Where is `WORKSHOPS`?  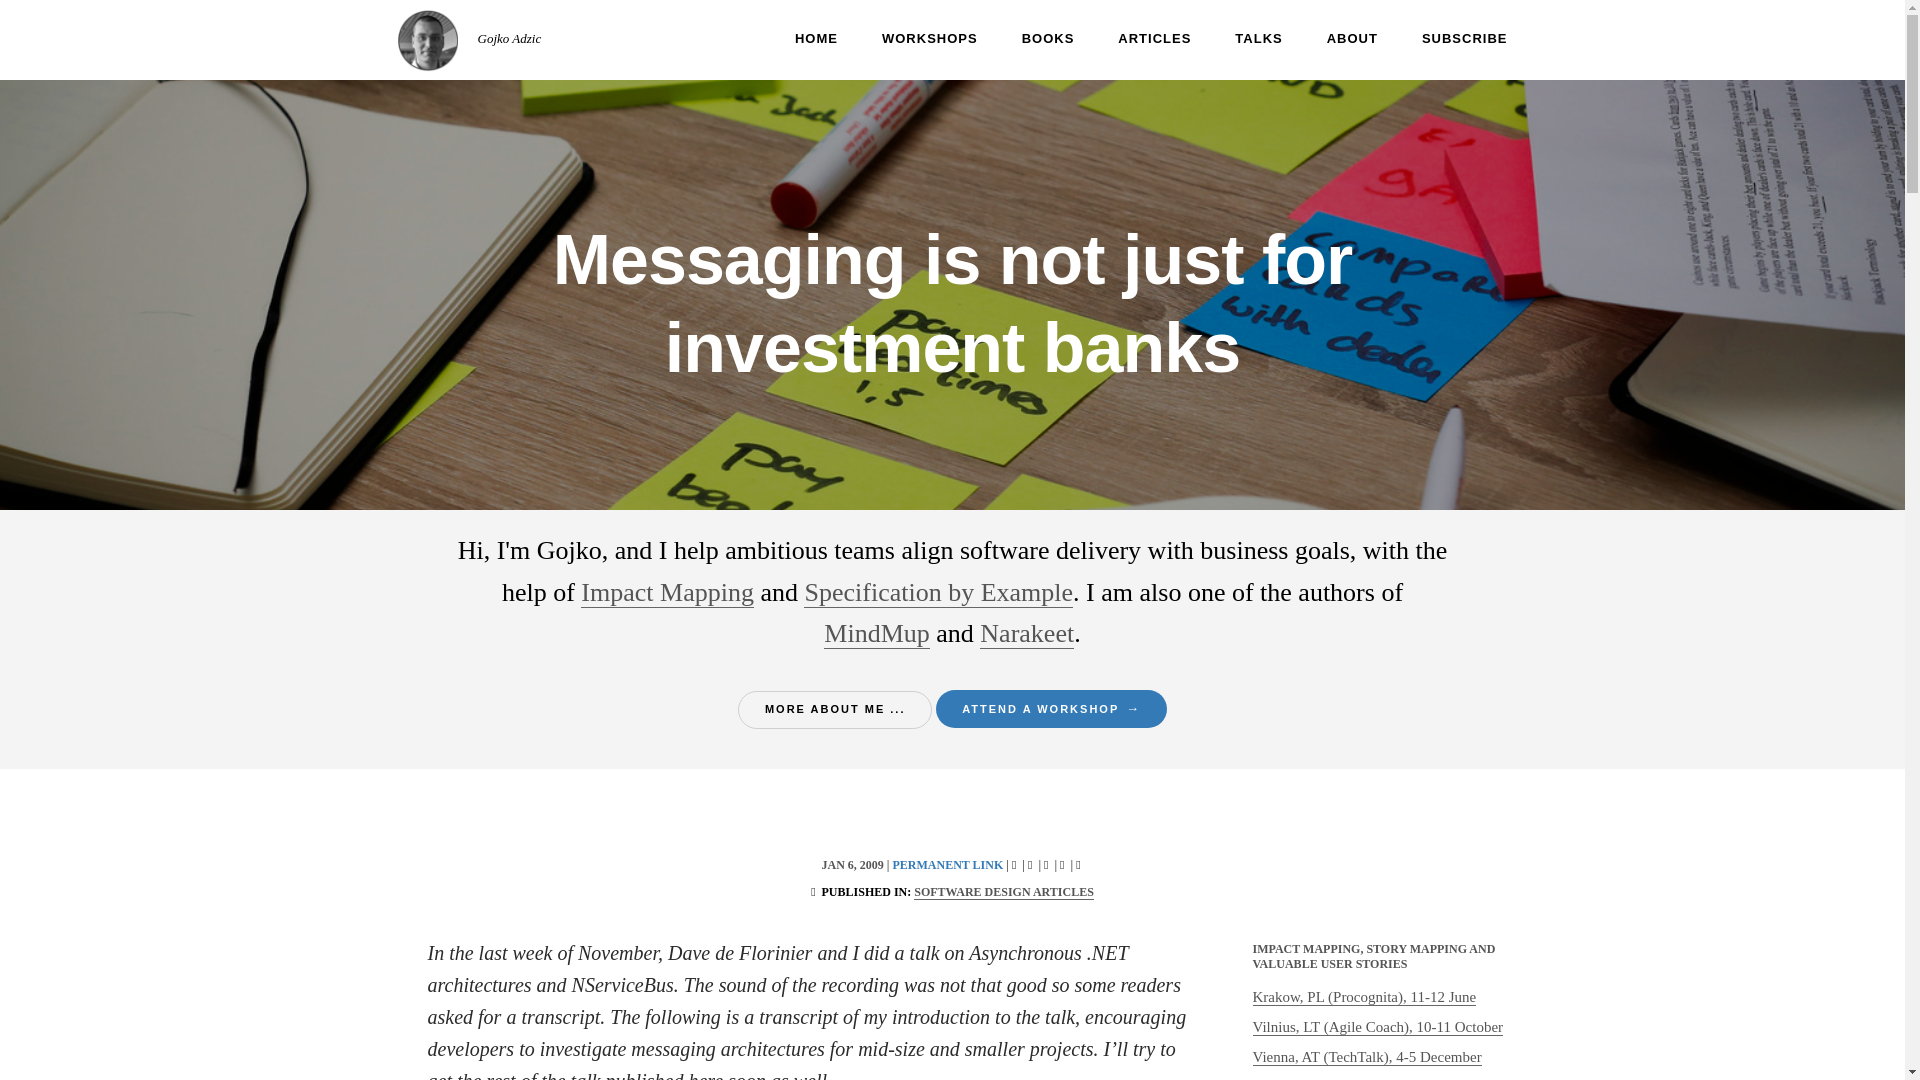
WORKSHOPS is located at coordinates (907, 39).